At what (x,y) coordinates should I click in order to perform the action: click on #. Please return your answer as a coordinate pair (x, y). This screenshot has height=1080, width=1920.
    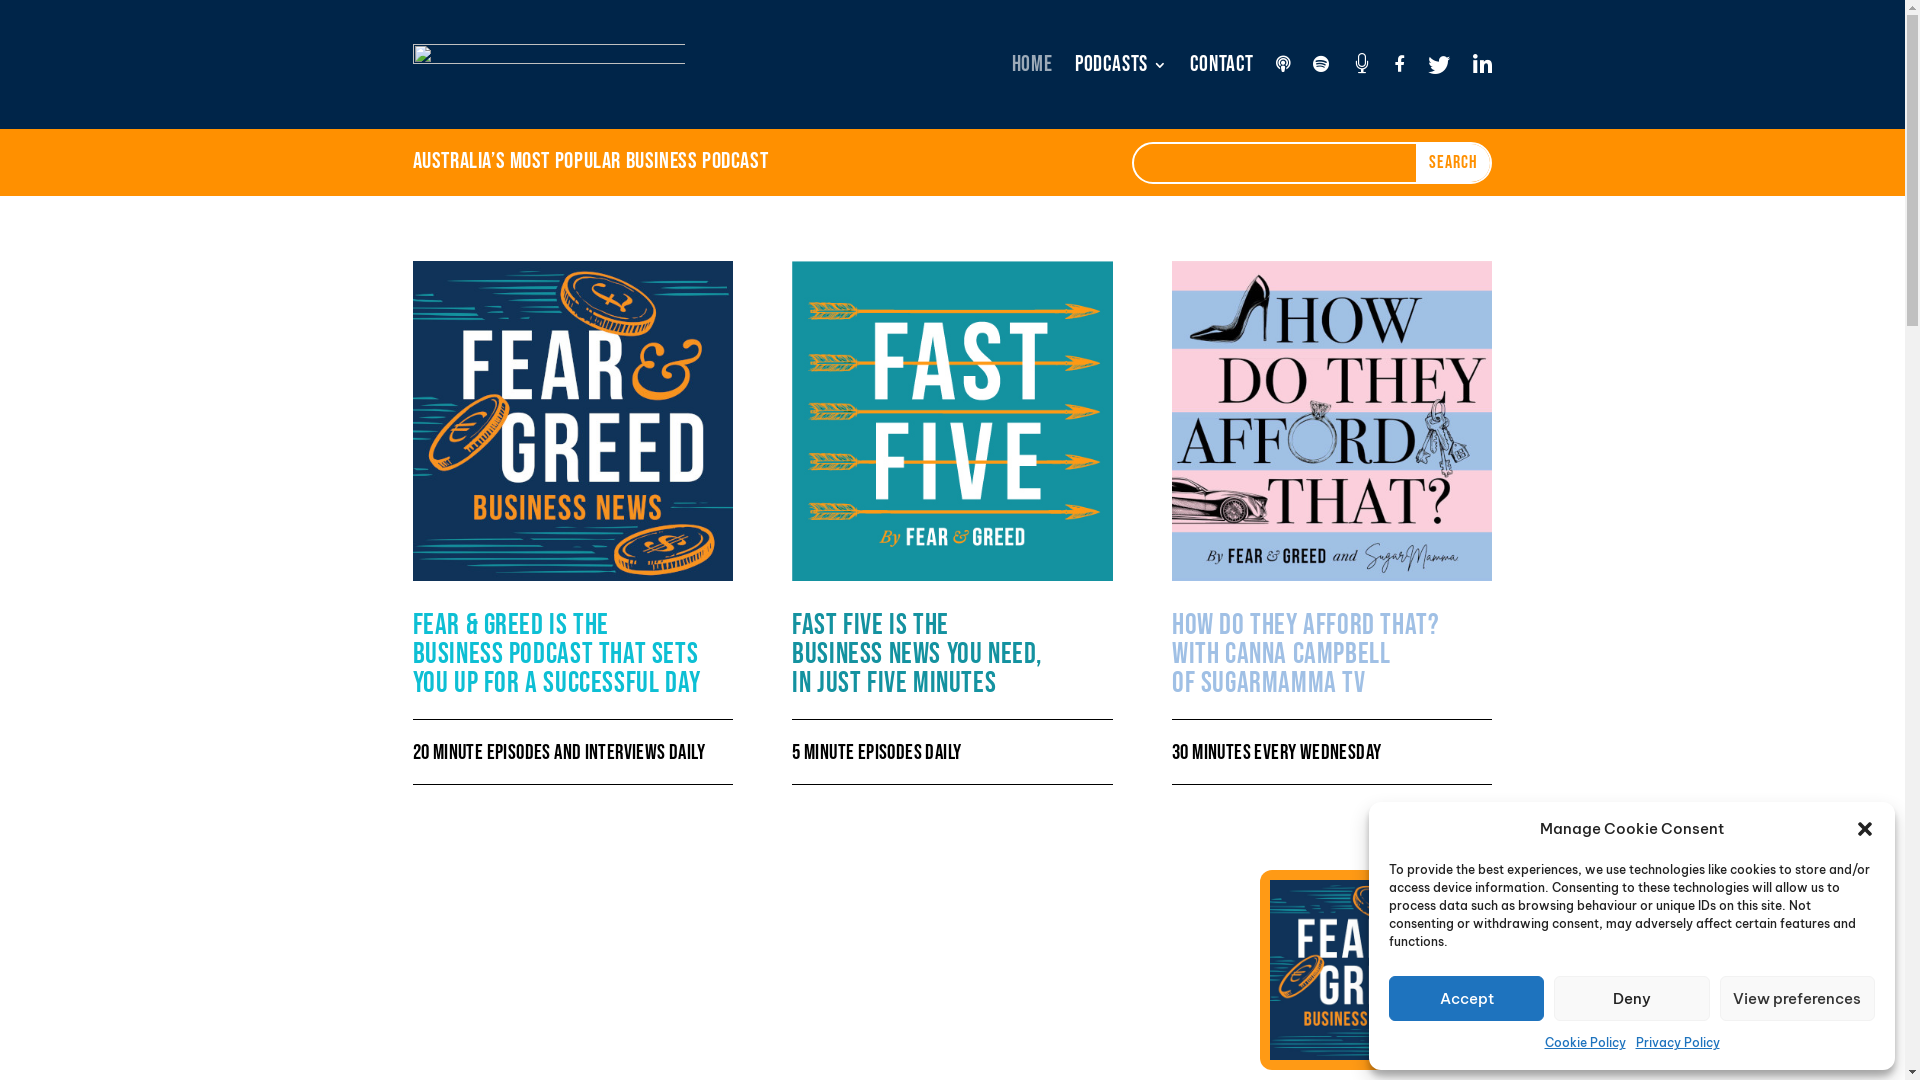
    Looking at the image, I should click on (1362, 65).